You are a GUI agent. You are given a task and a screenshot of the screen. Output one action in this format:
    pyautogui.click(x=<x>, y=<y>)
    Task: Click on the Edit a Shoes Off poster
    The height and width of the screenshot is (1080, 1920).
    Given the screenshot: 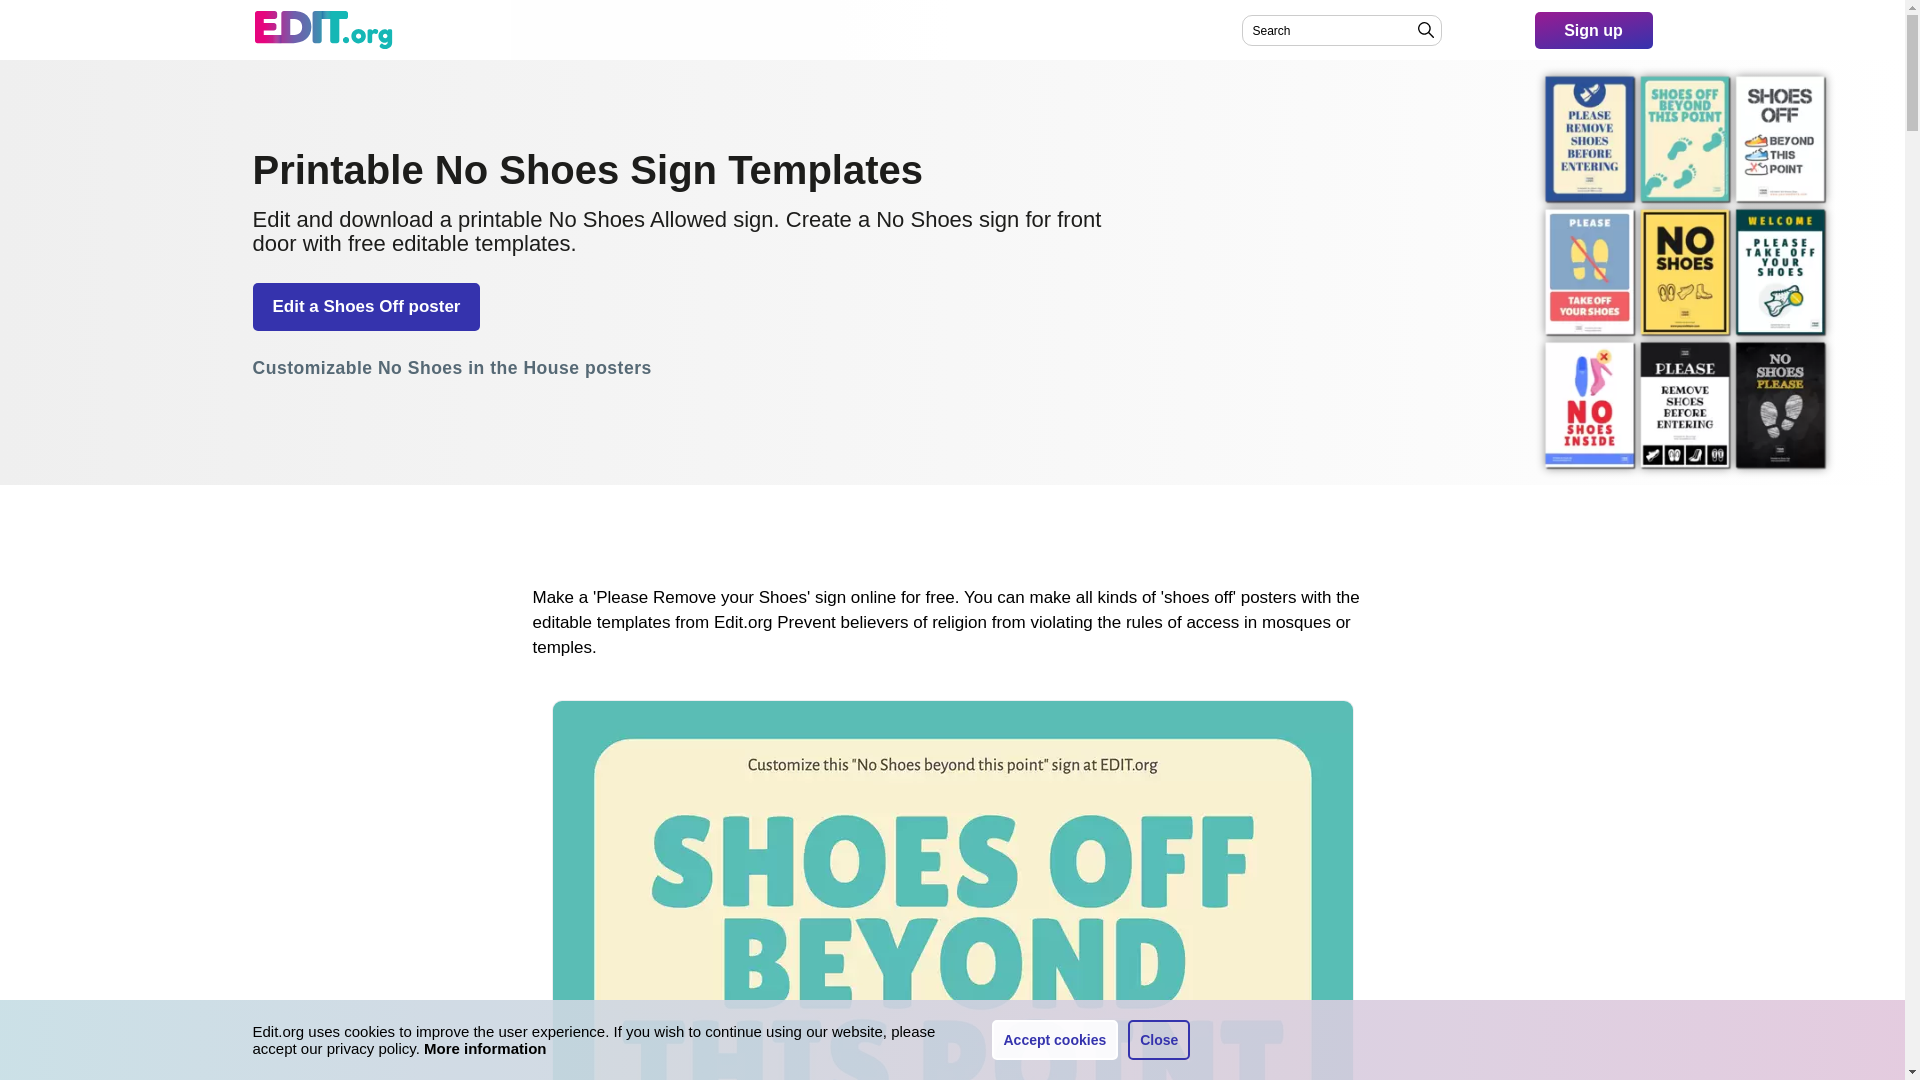 What is the action you would take?
    pyautogui.click(x=366, y=306)
    